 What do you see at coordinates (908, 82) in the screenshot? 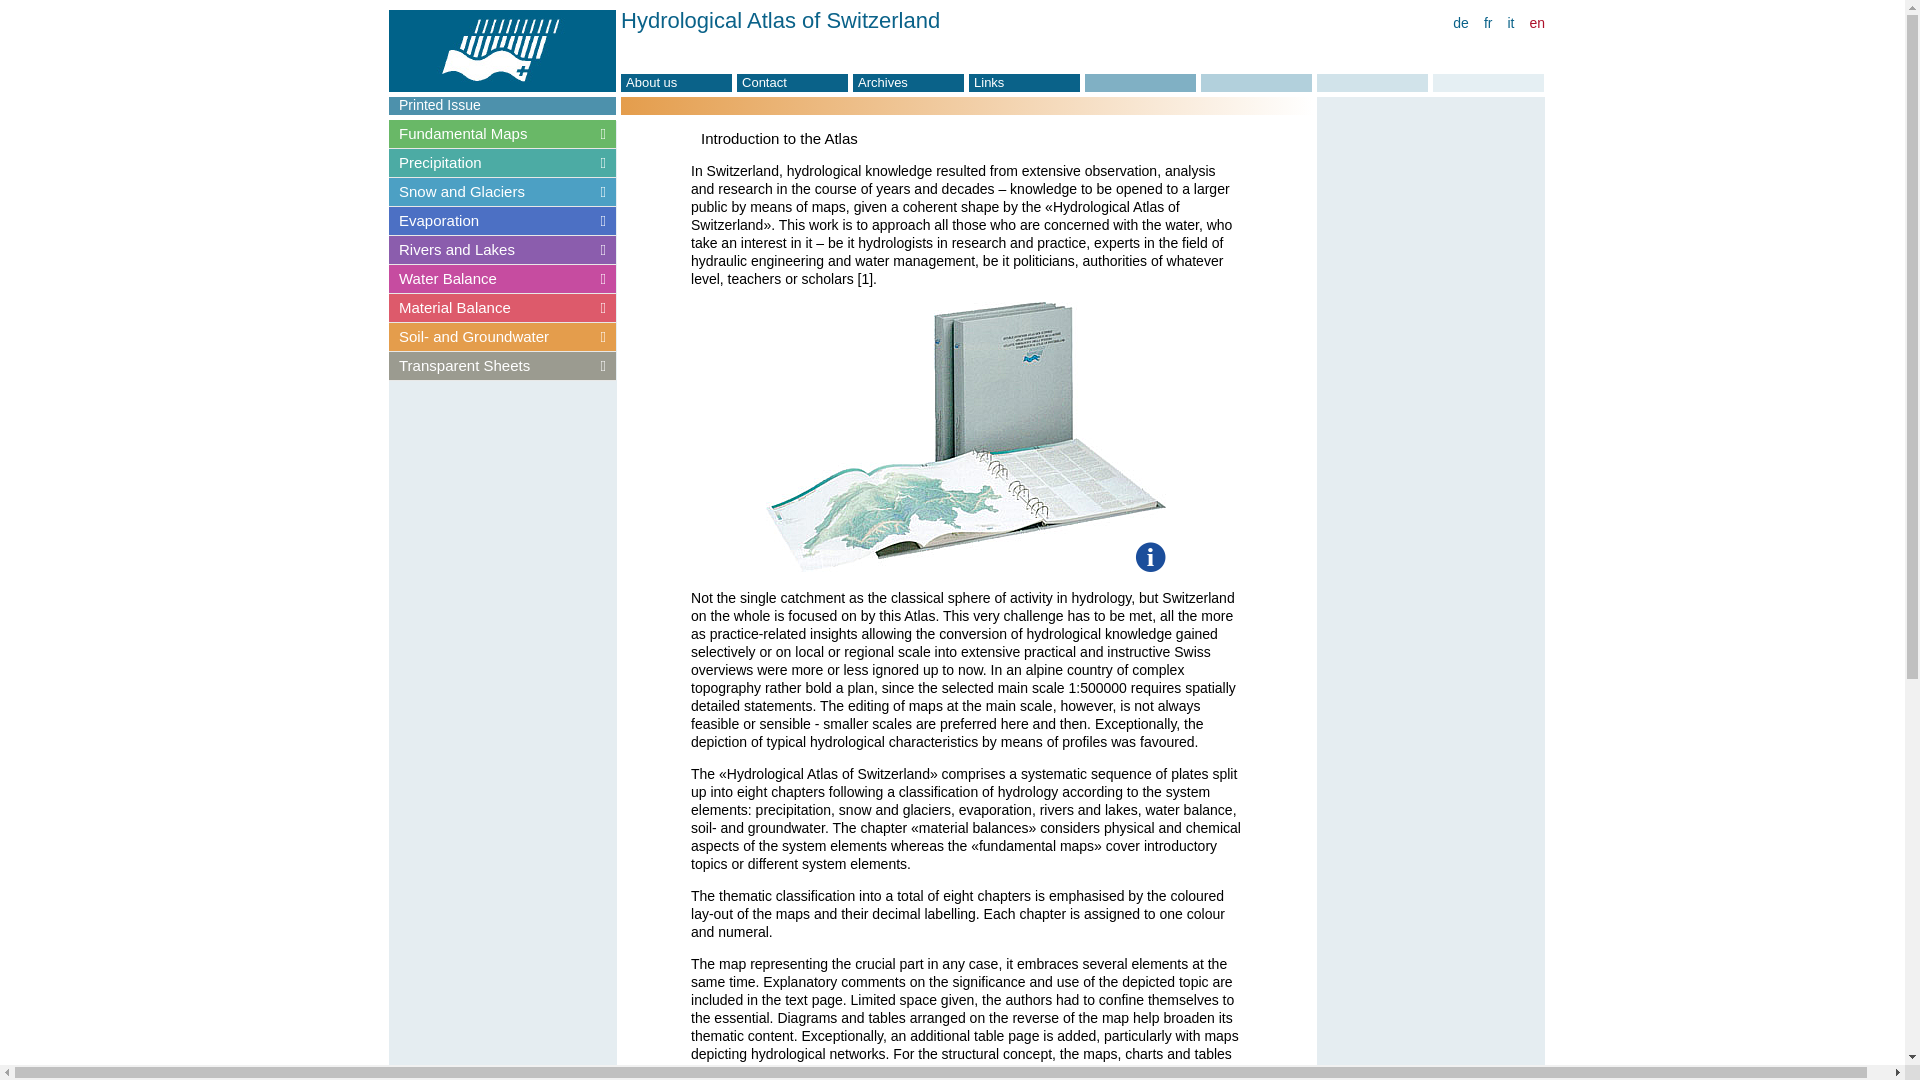
I see `Archives` at bounding box center [908, 82].